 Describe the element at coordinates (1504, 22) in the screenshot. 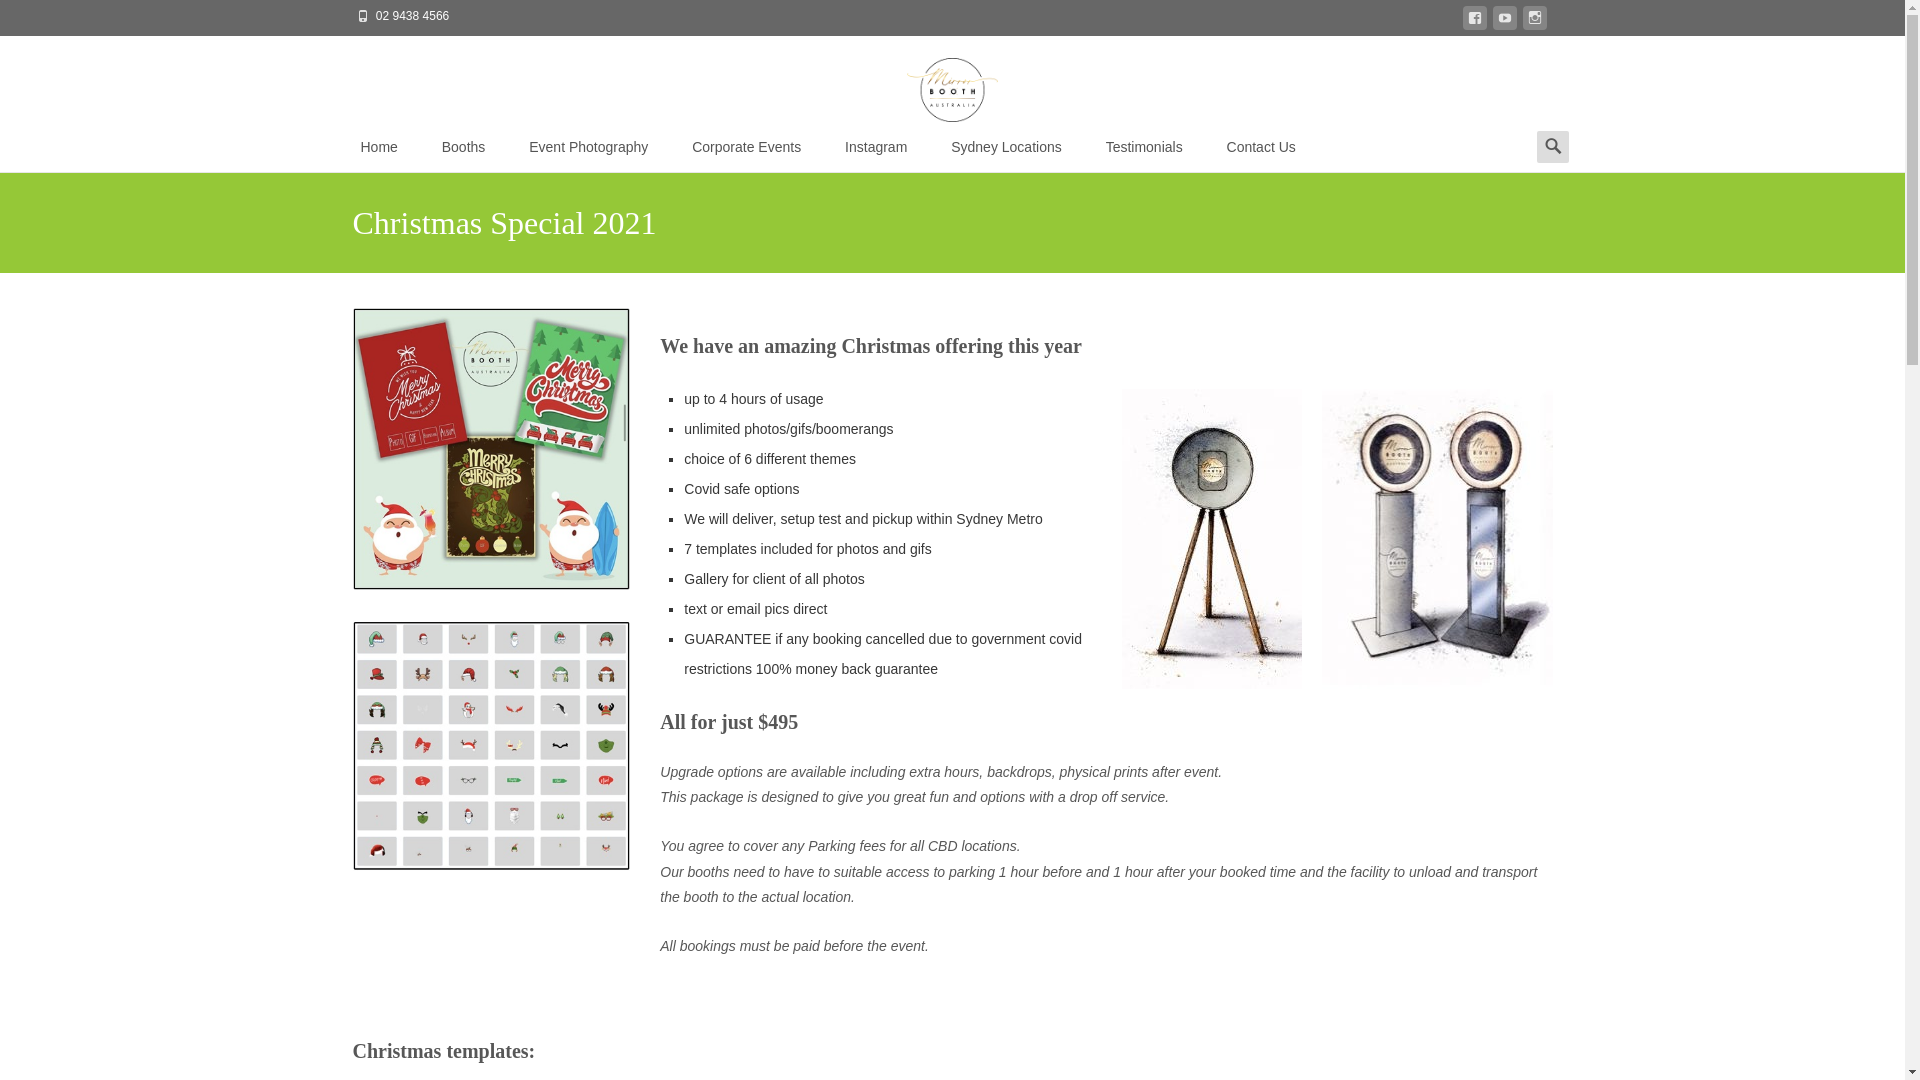

I see `youtube` at that location.